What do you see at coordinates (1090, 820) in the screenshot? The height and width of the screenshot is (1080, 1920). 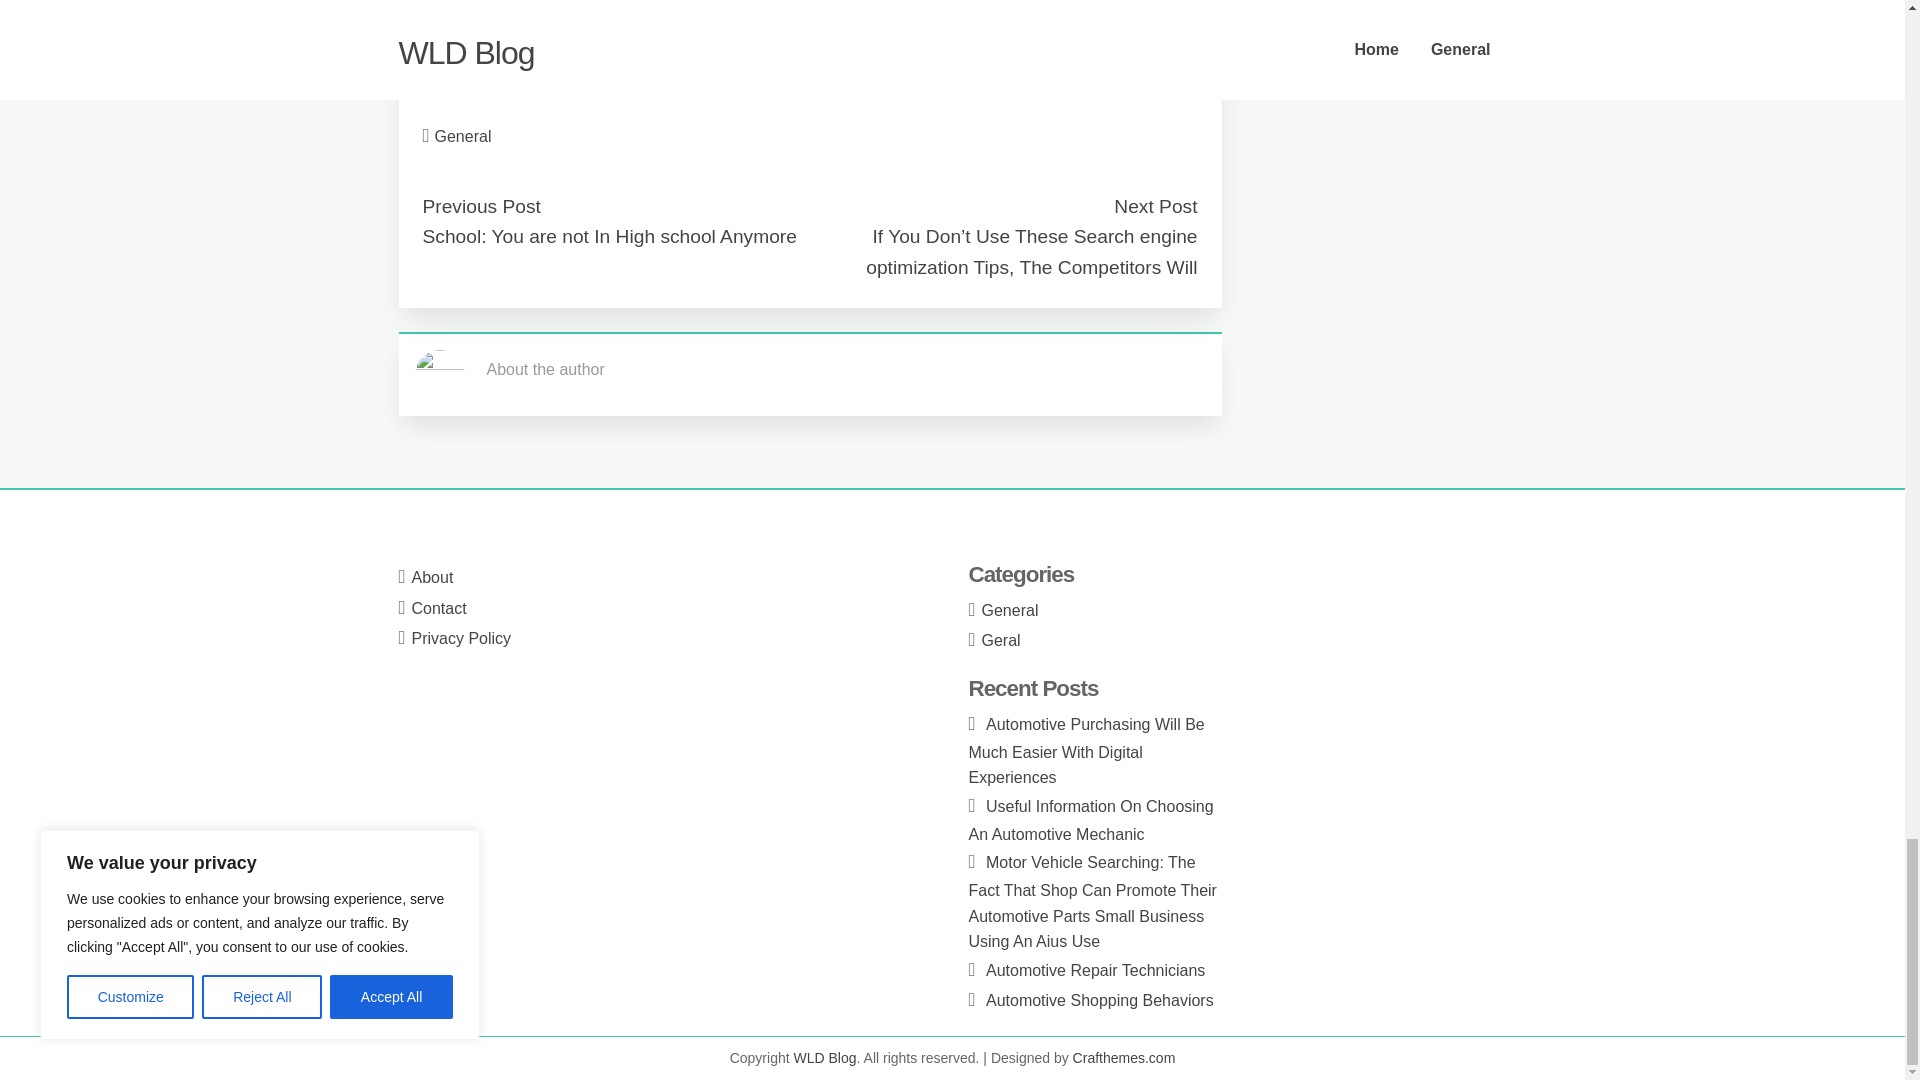 I see `Useful Information On Choosing An Automotive Mechanic` at bounding box center [1090, 820].